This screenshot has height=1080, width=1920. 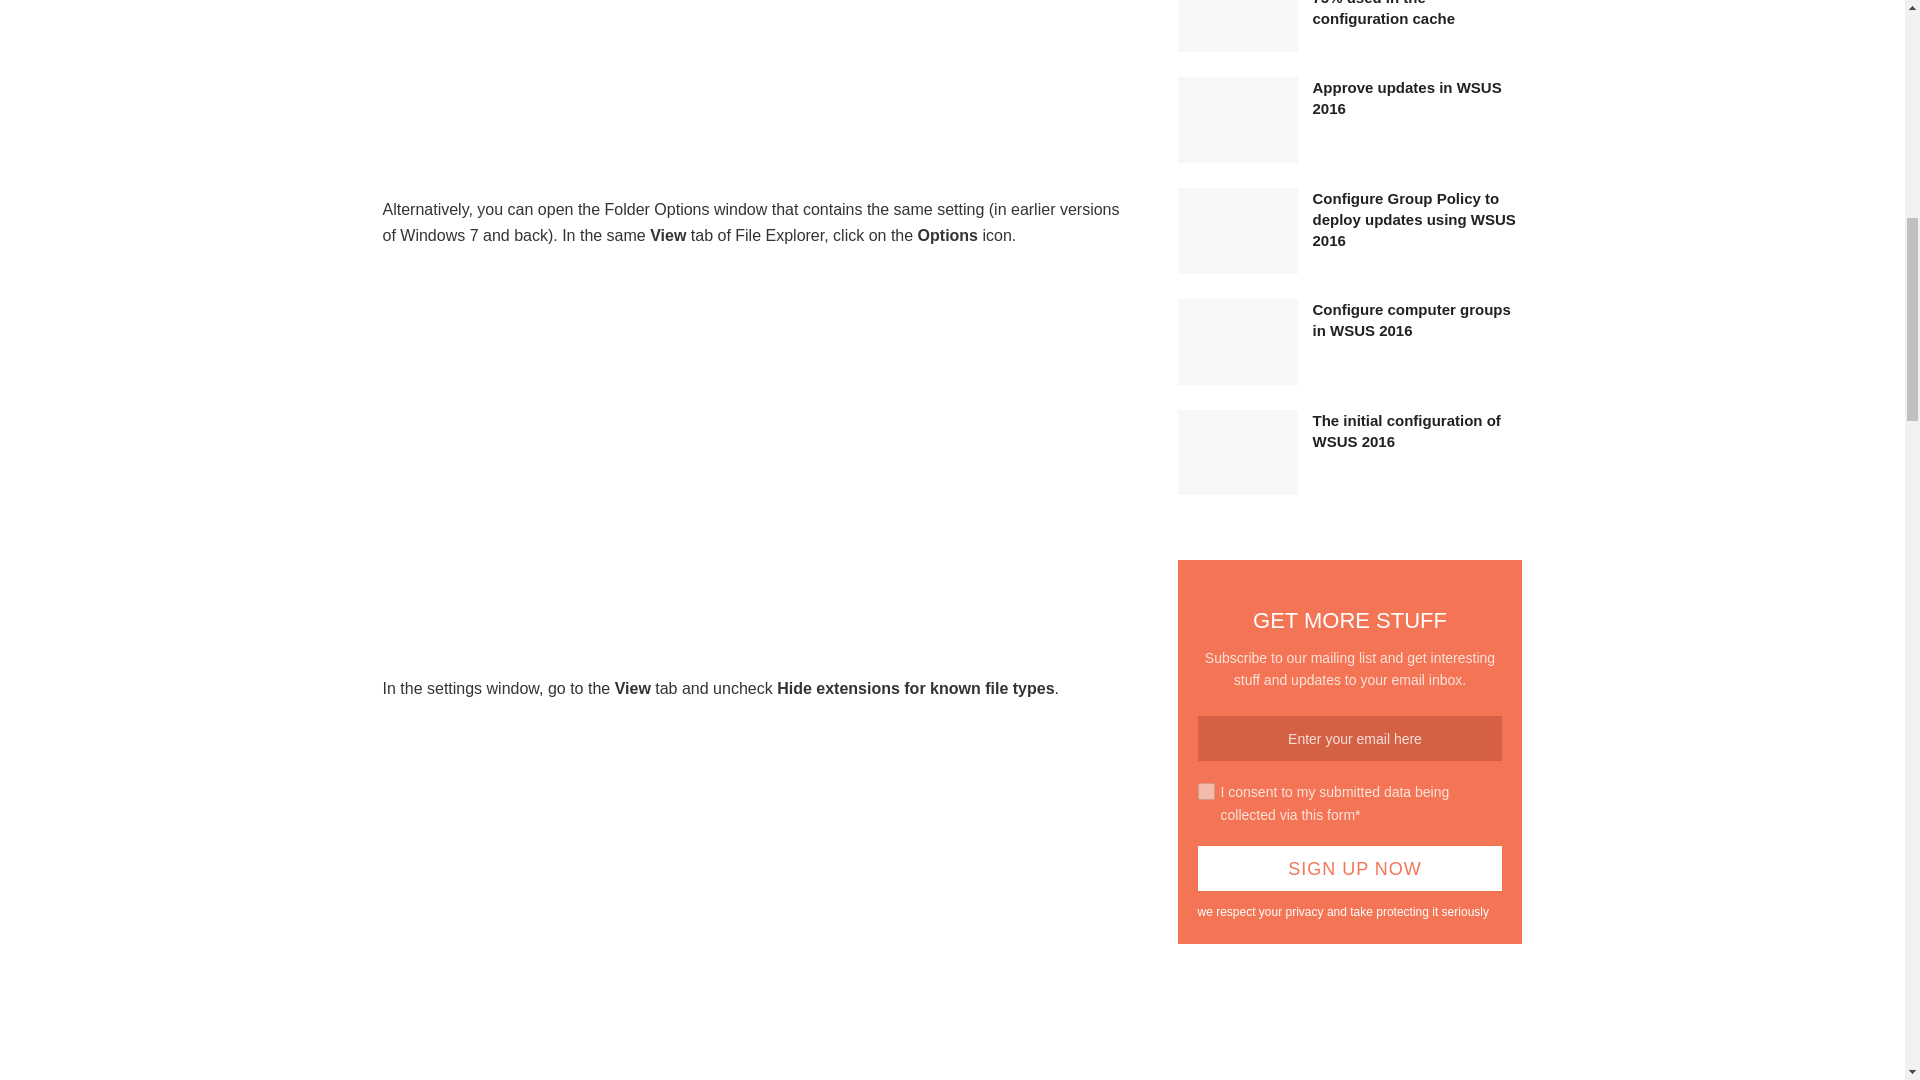 What do you see at coordinates (1350, 738) in the screenshot?
I see `Enter your email here` at bounding box center [1350, 738].